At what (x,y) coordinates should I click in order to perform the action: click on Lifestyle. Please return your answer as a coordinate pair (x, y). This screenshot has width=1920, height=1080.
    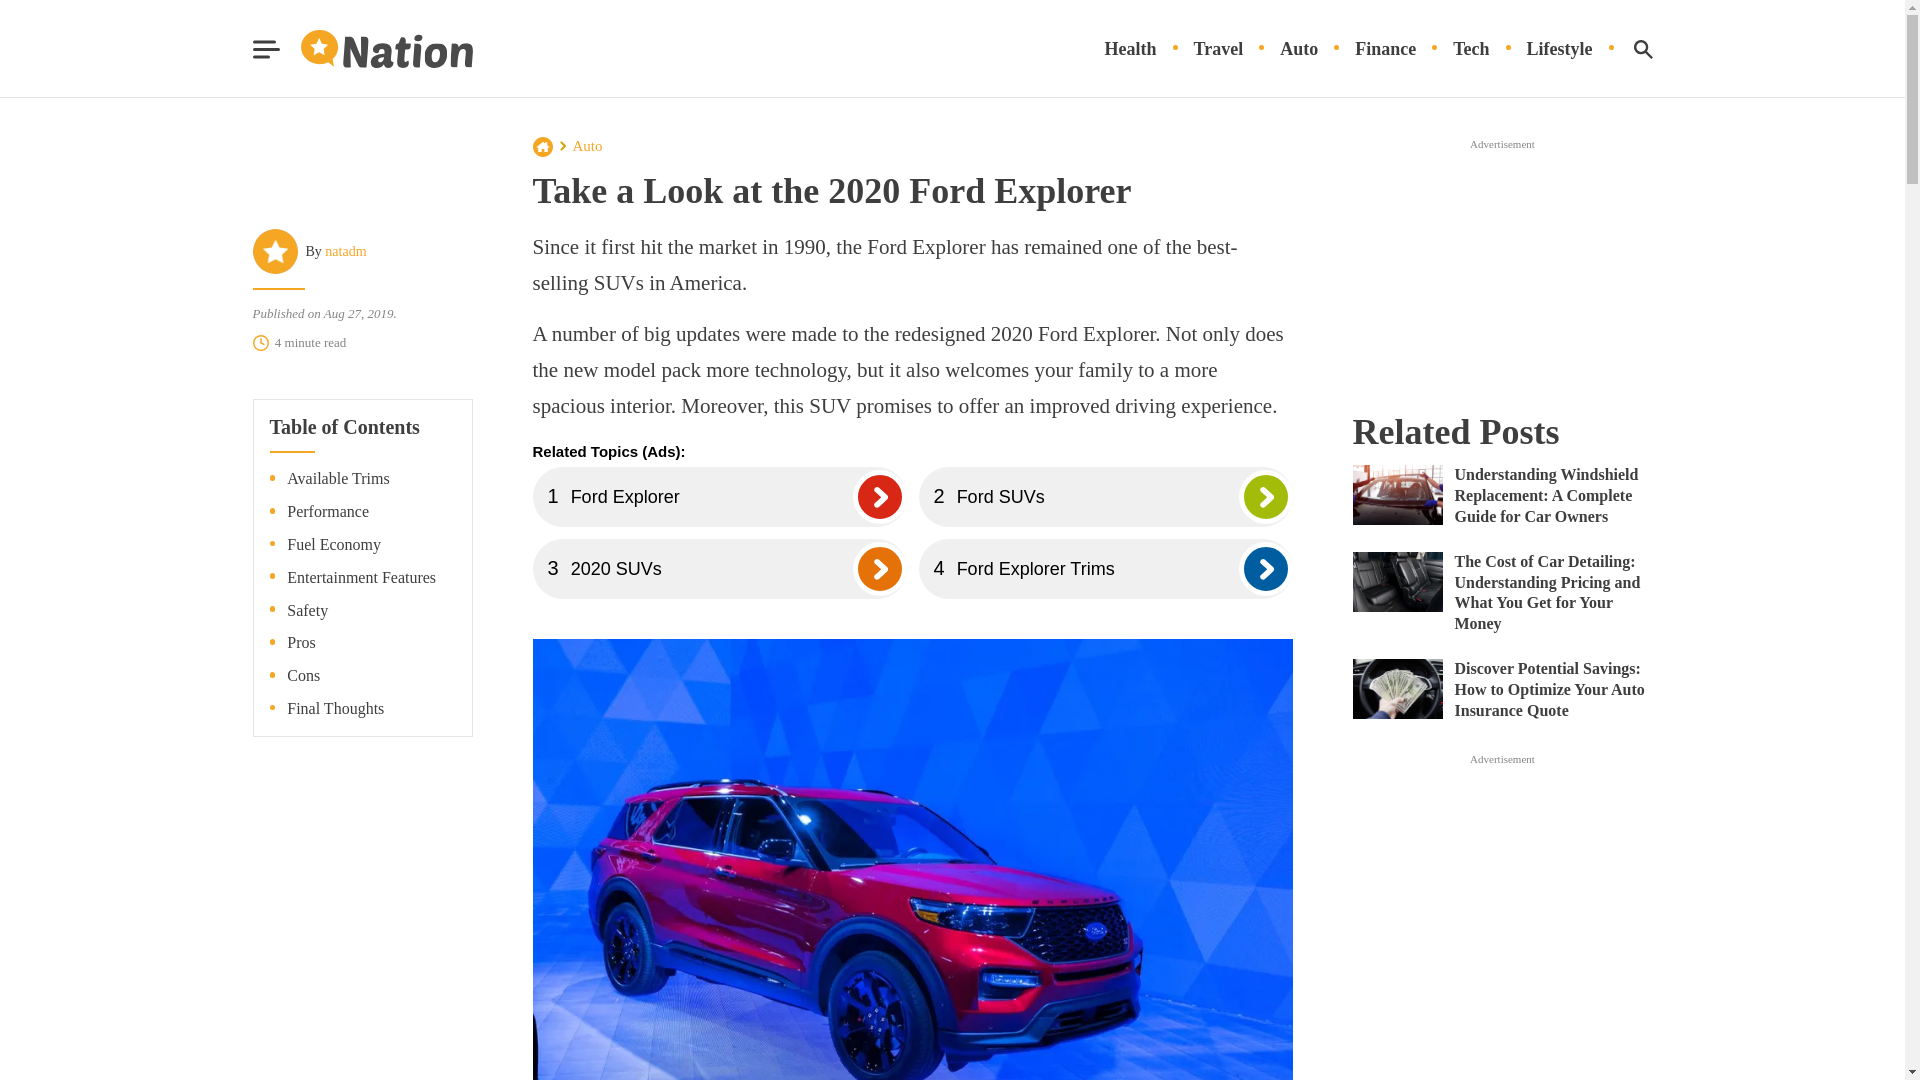
    Looking at the image, I should click on (1560, 49).